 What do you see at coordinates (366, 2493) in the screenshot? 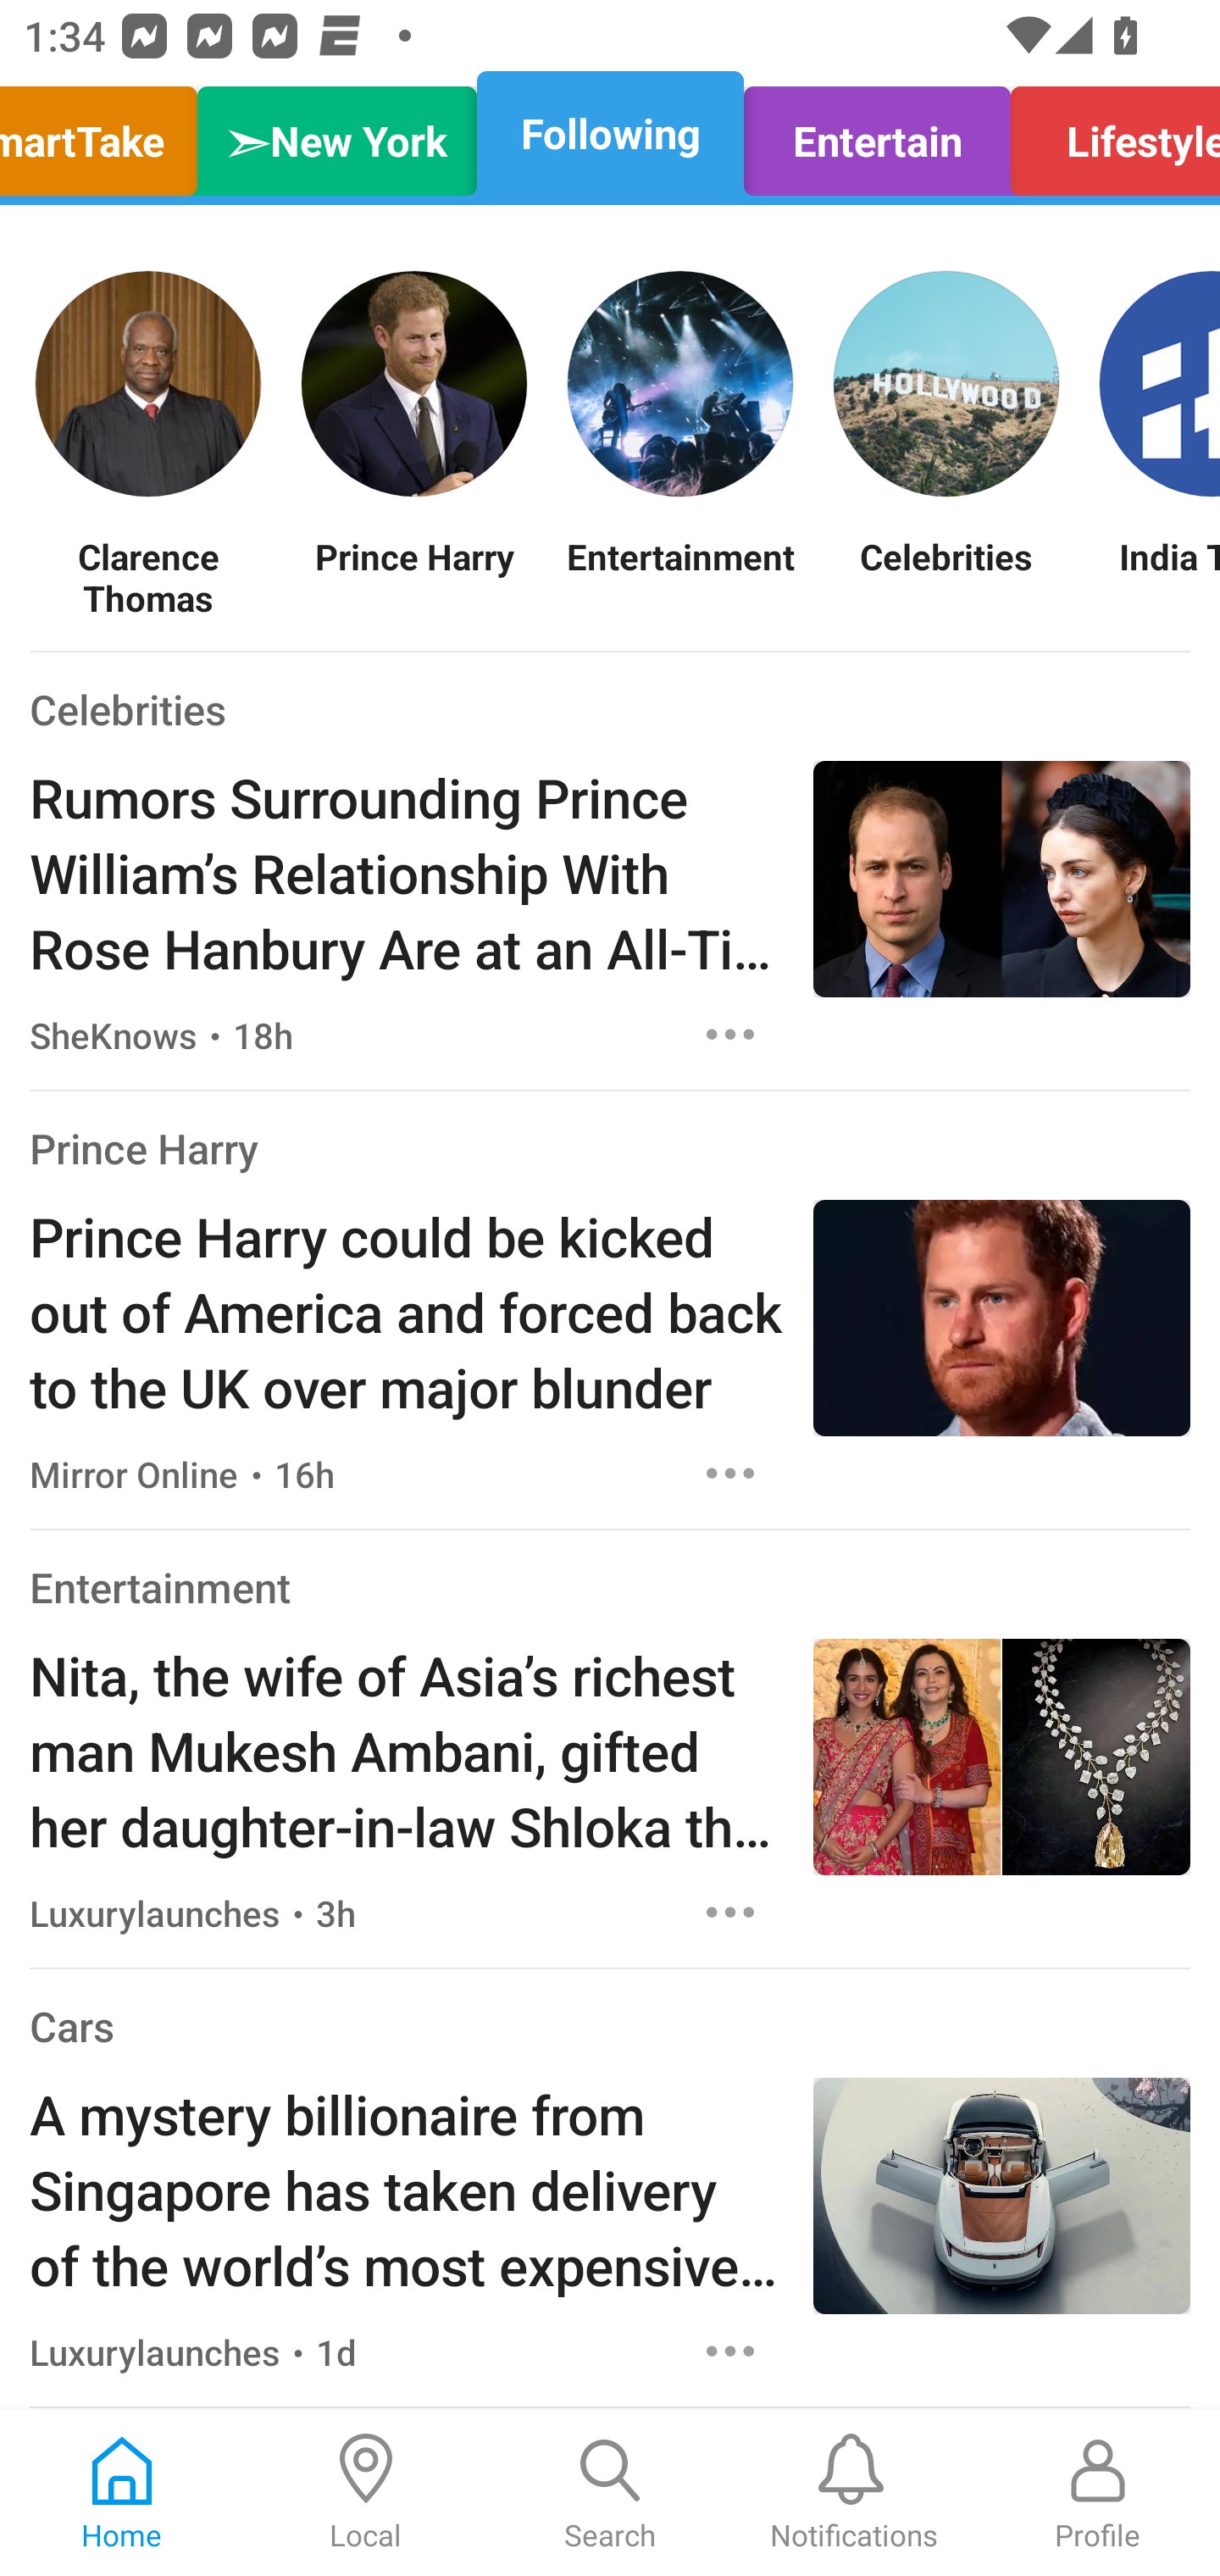
I see `Local` at bounding box center [366, 2493].